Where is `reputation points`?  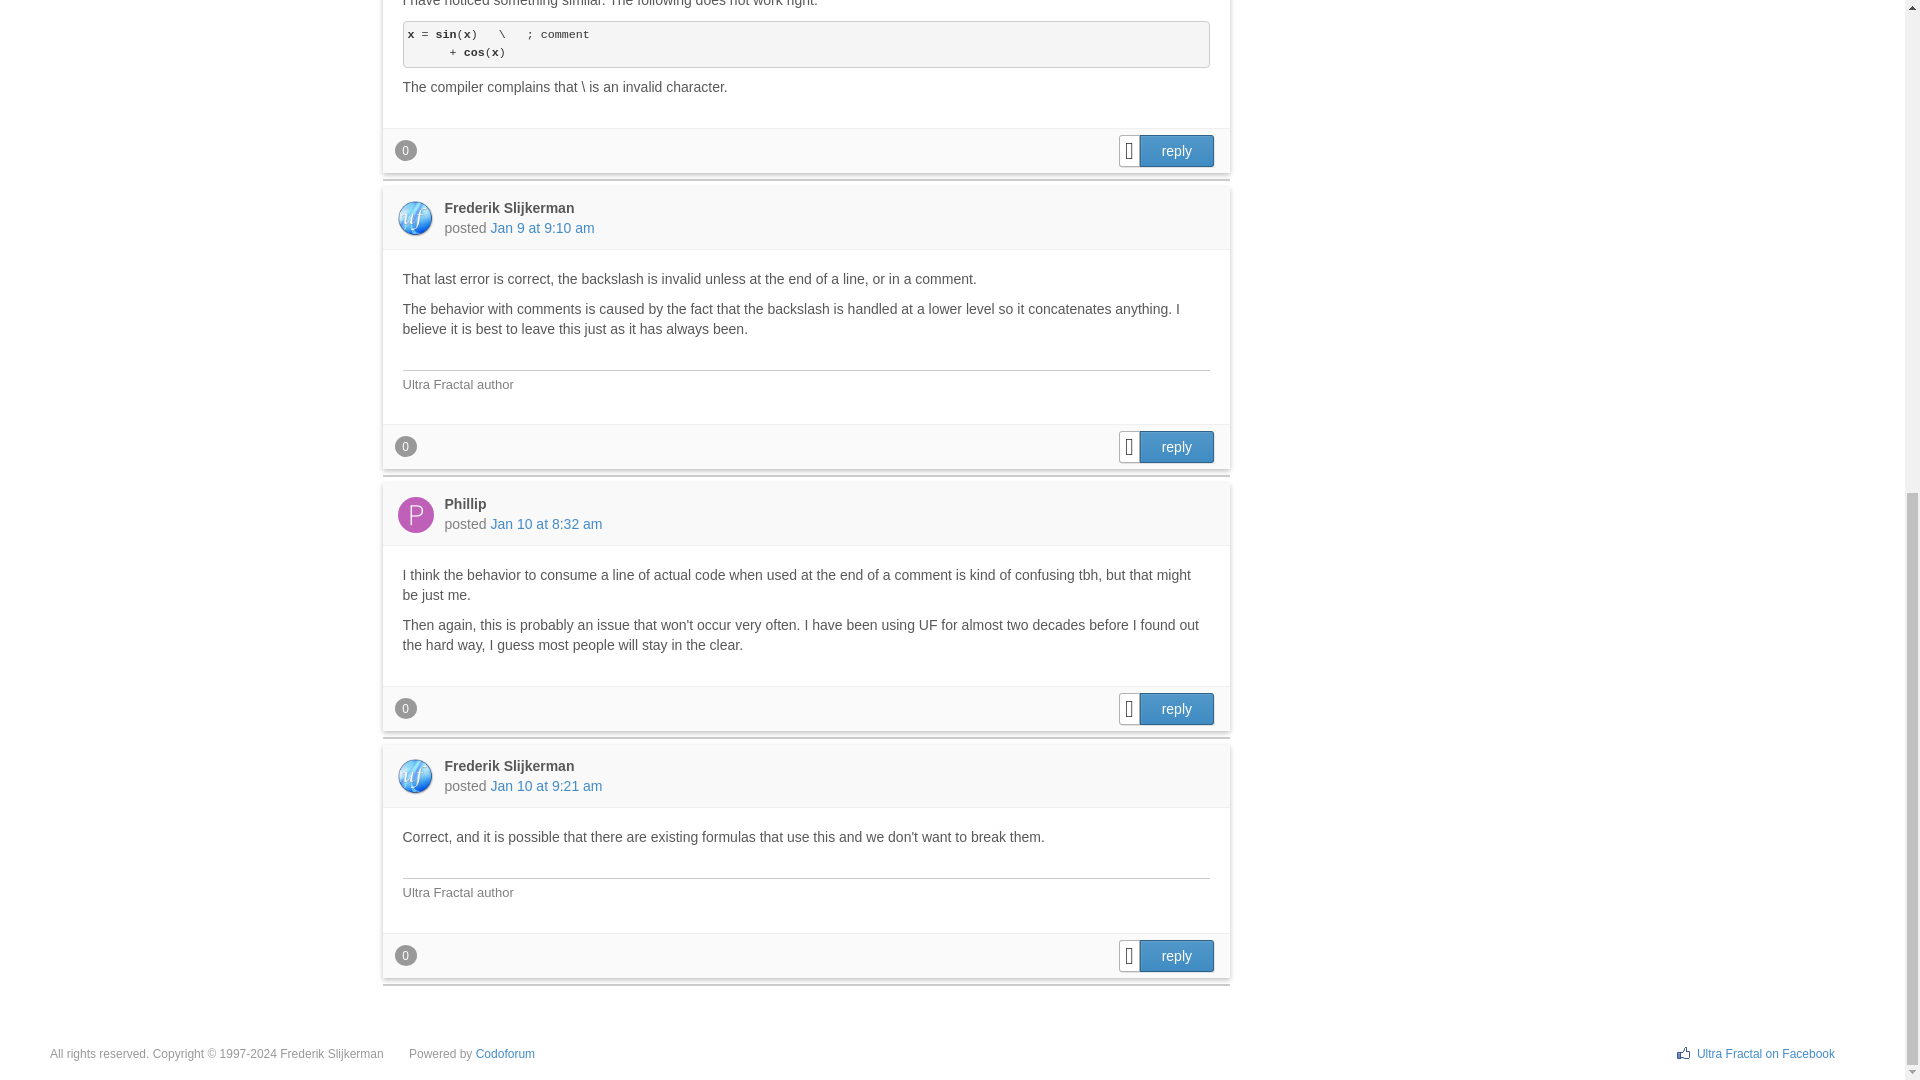 reputation points is located at coordinates (404, 446).